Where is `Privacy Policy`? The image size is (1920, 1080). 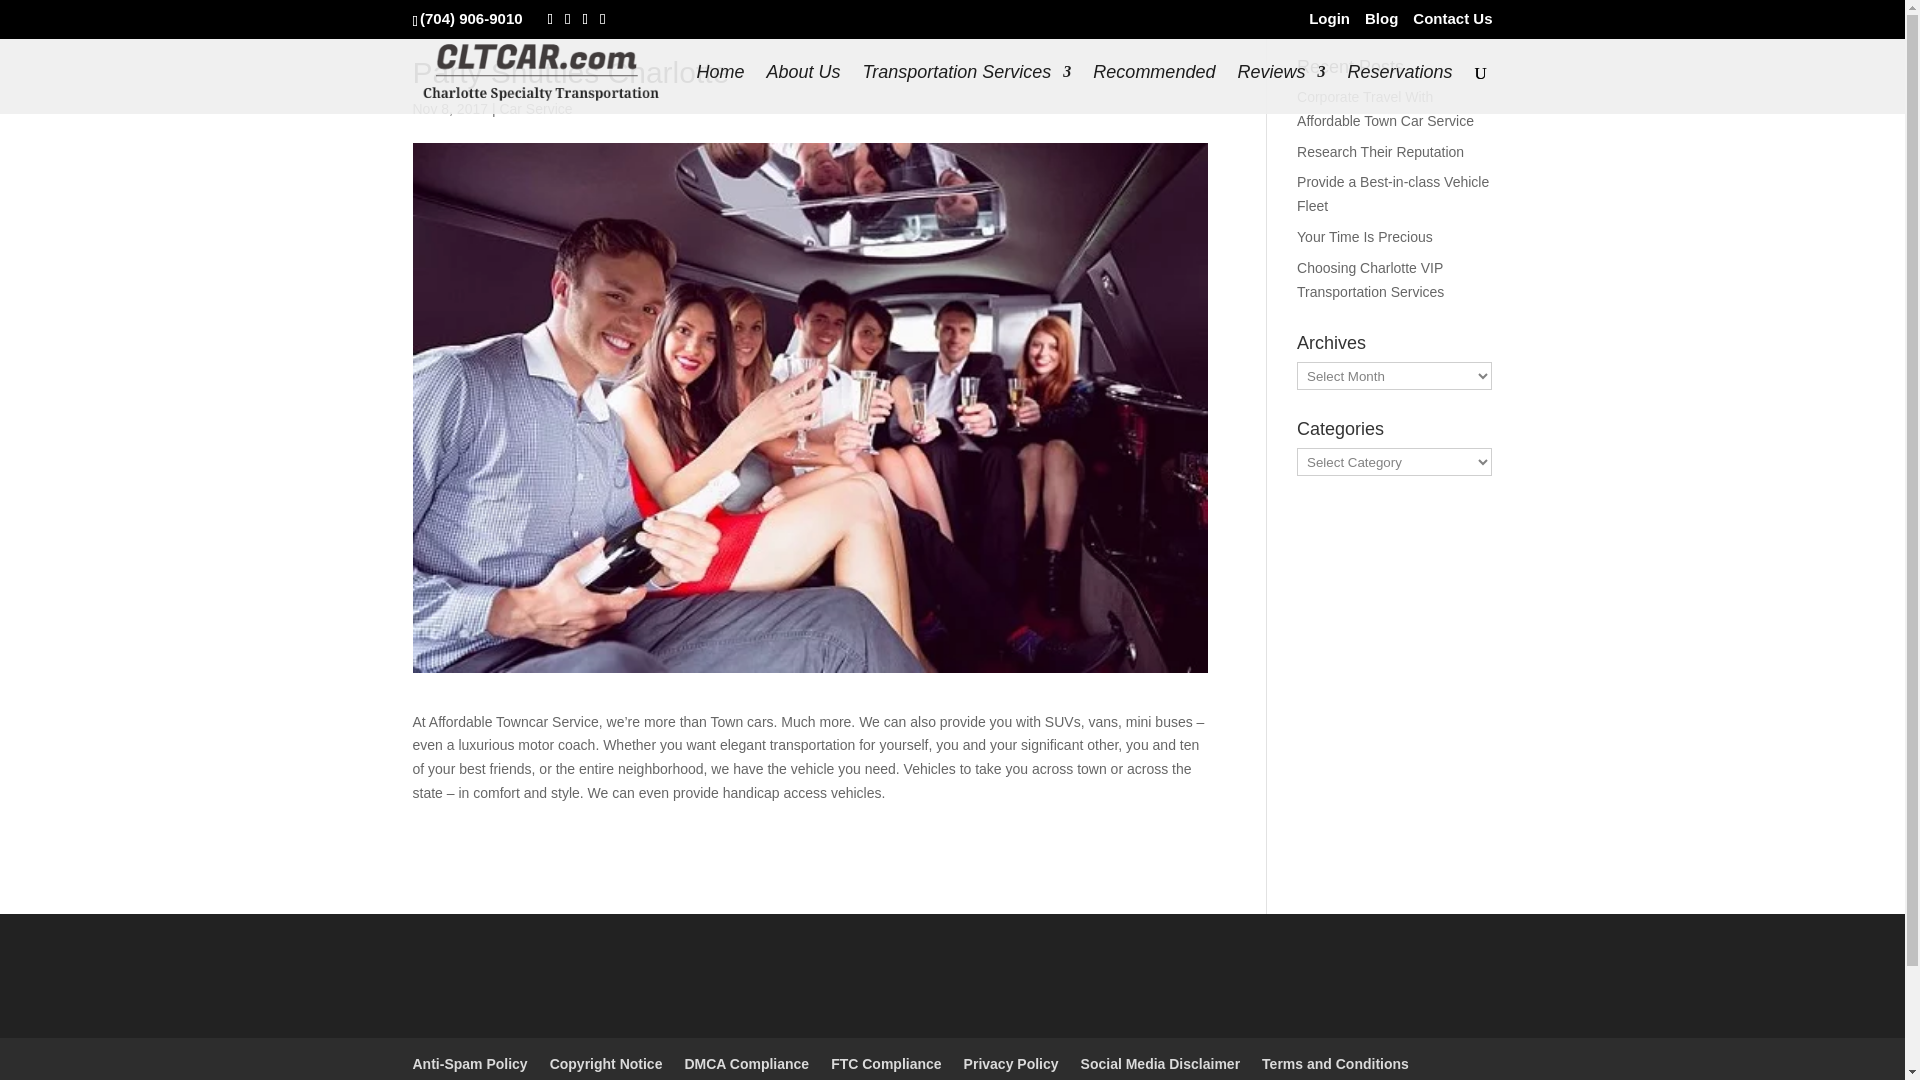 Privacy Policy is located at coordinates (1011, 1064).